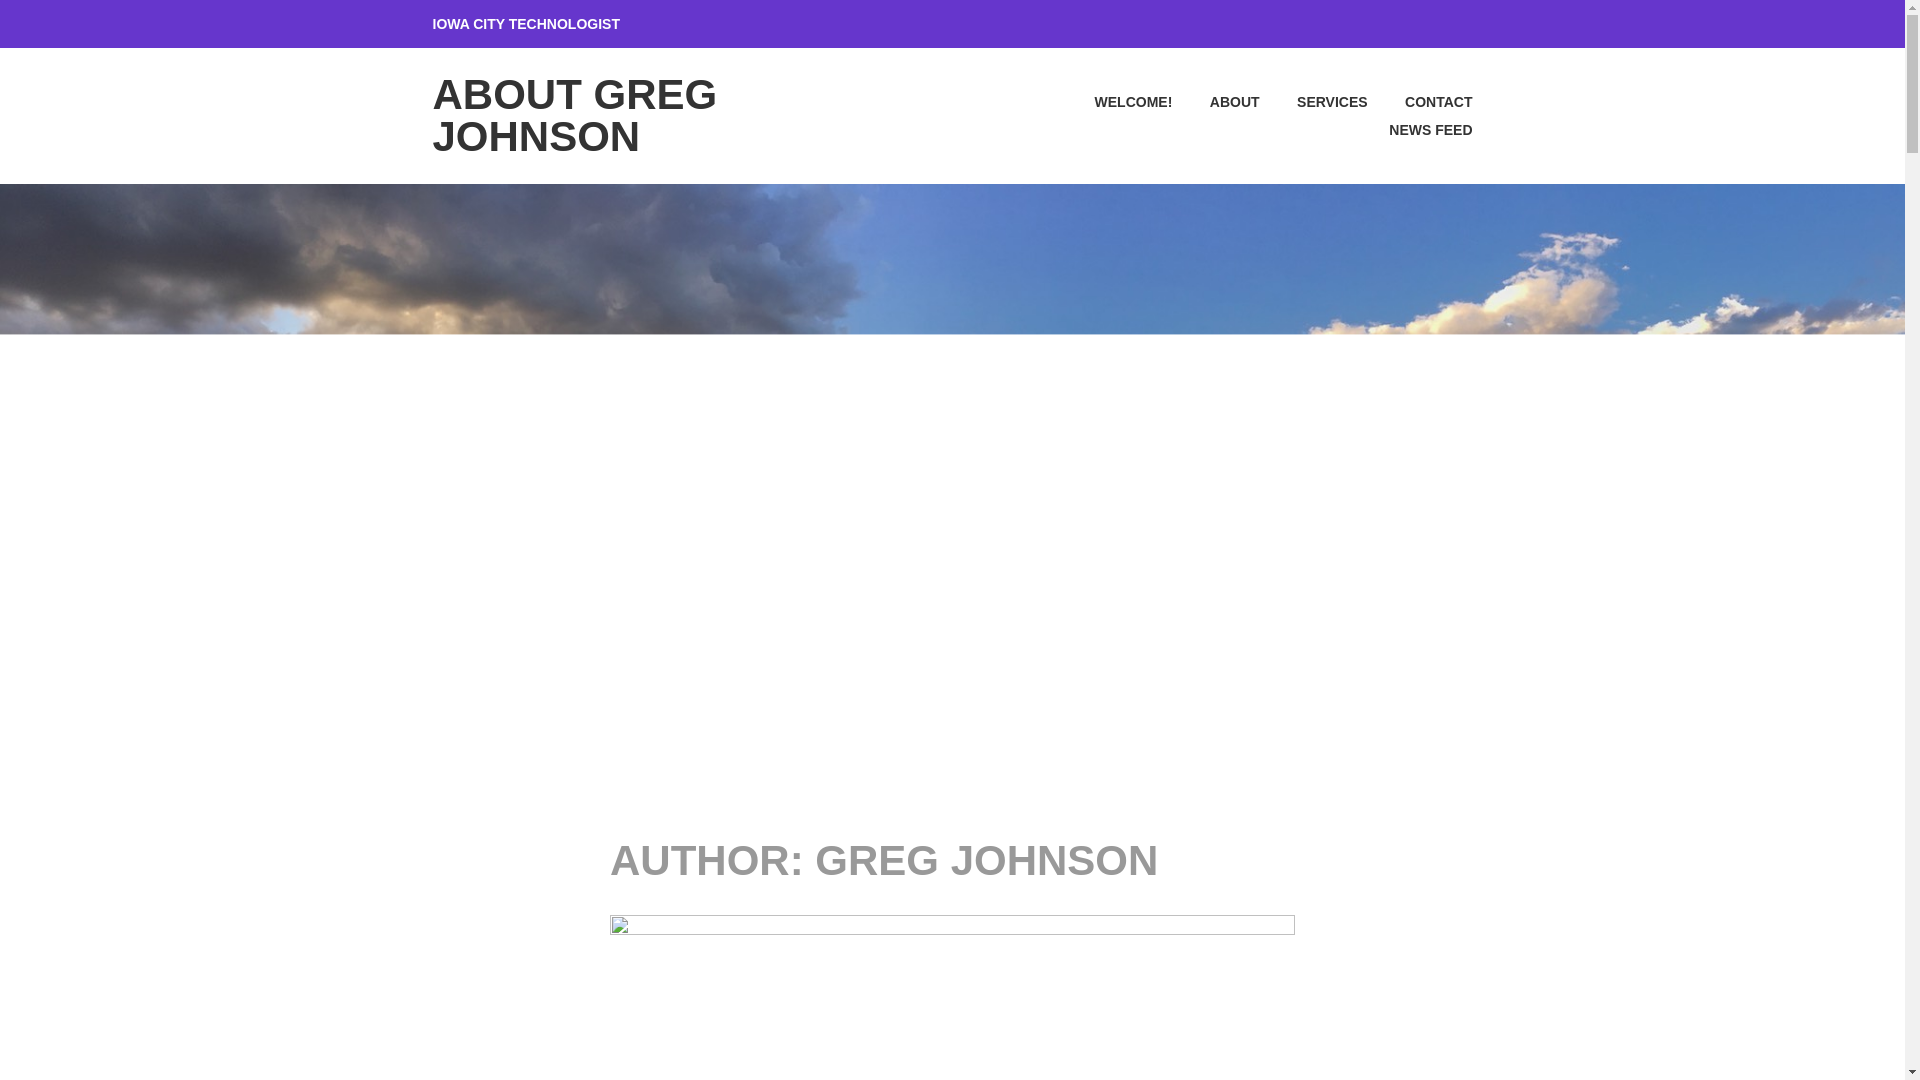 This screenshot has width=1920, height=1080. What do you see at coordinates (1420, 22) in the screenshot?
I see `TWITTER` at bounding box center [1420, 22].